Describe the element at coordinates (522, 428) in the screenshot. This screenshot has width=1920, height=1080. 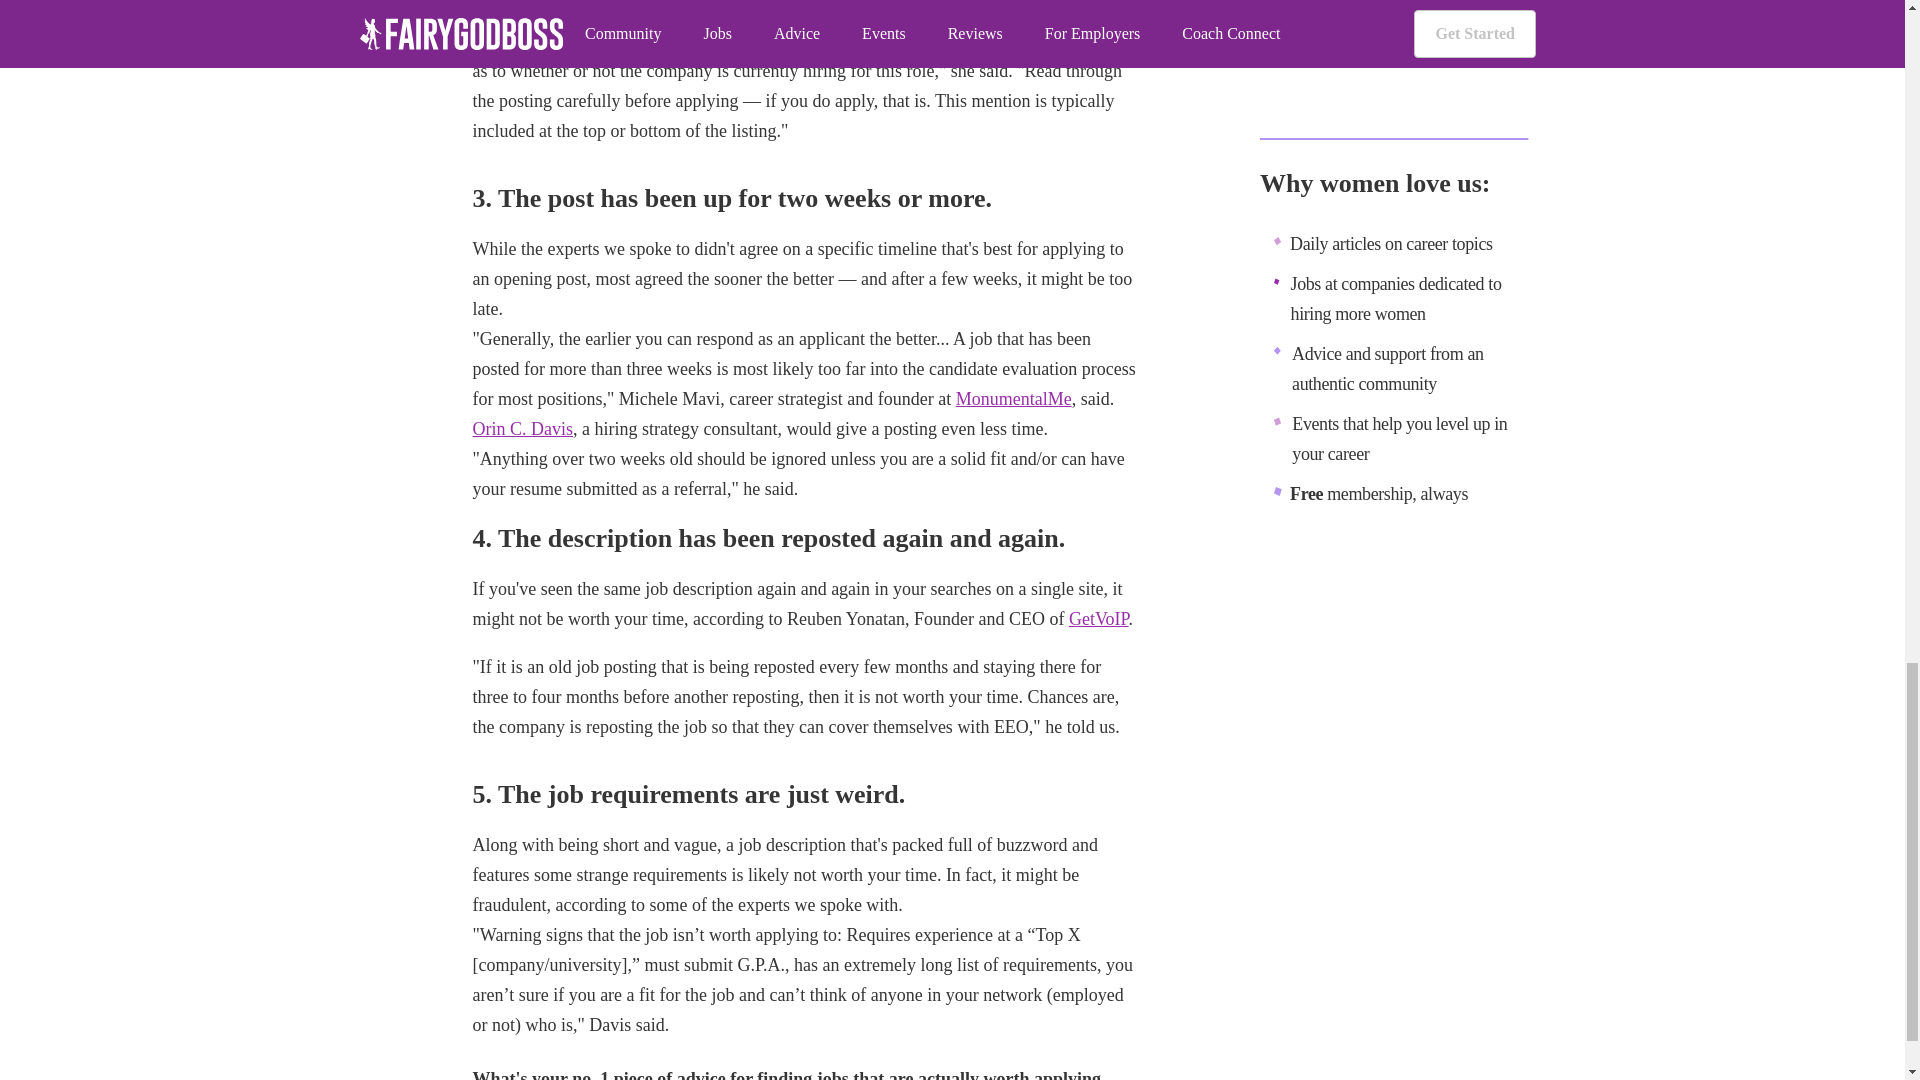
I see `Orin C. Davis` at that location.